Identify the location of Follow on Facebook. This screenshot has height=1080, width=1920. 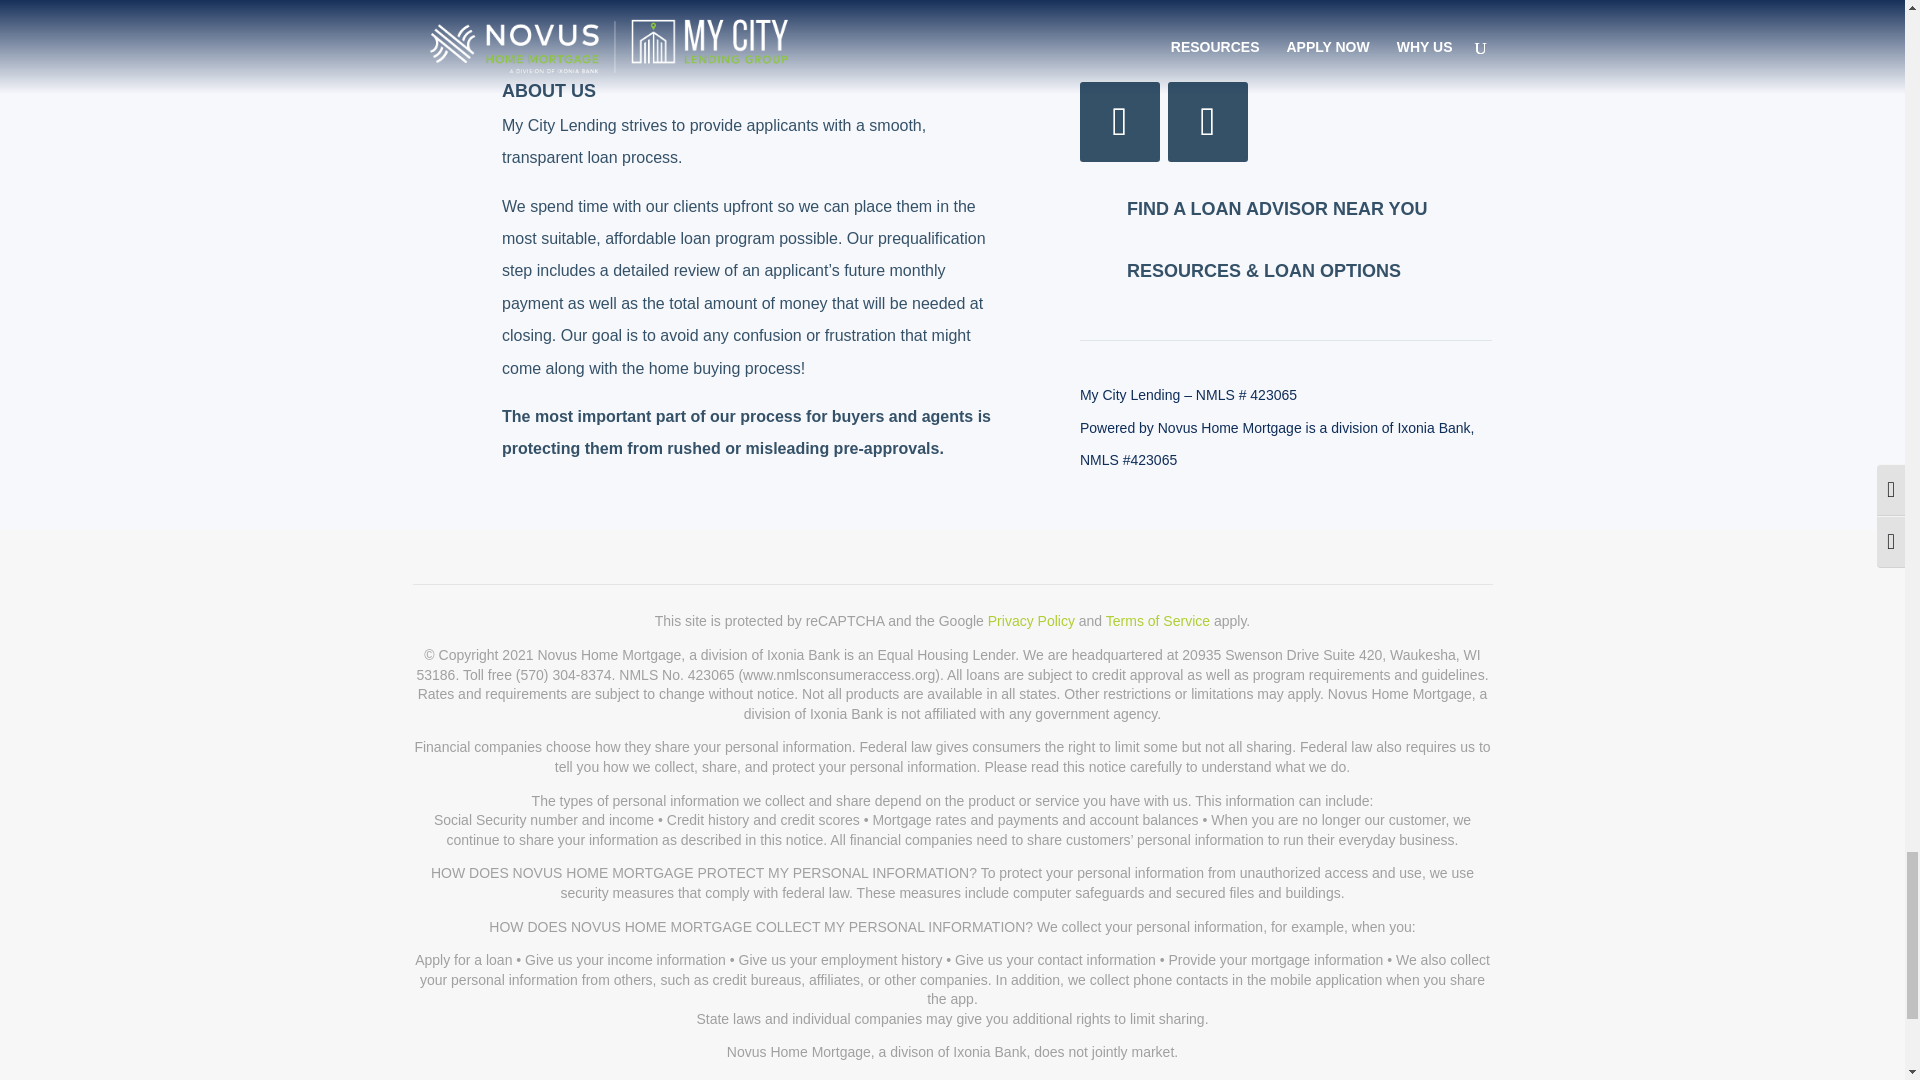
(1119, 122).